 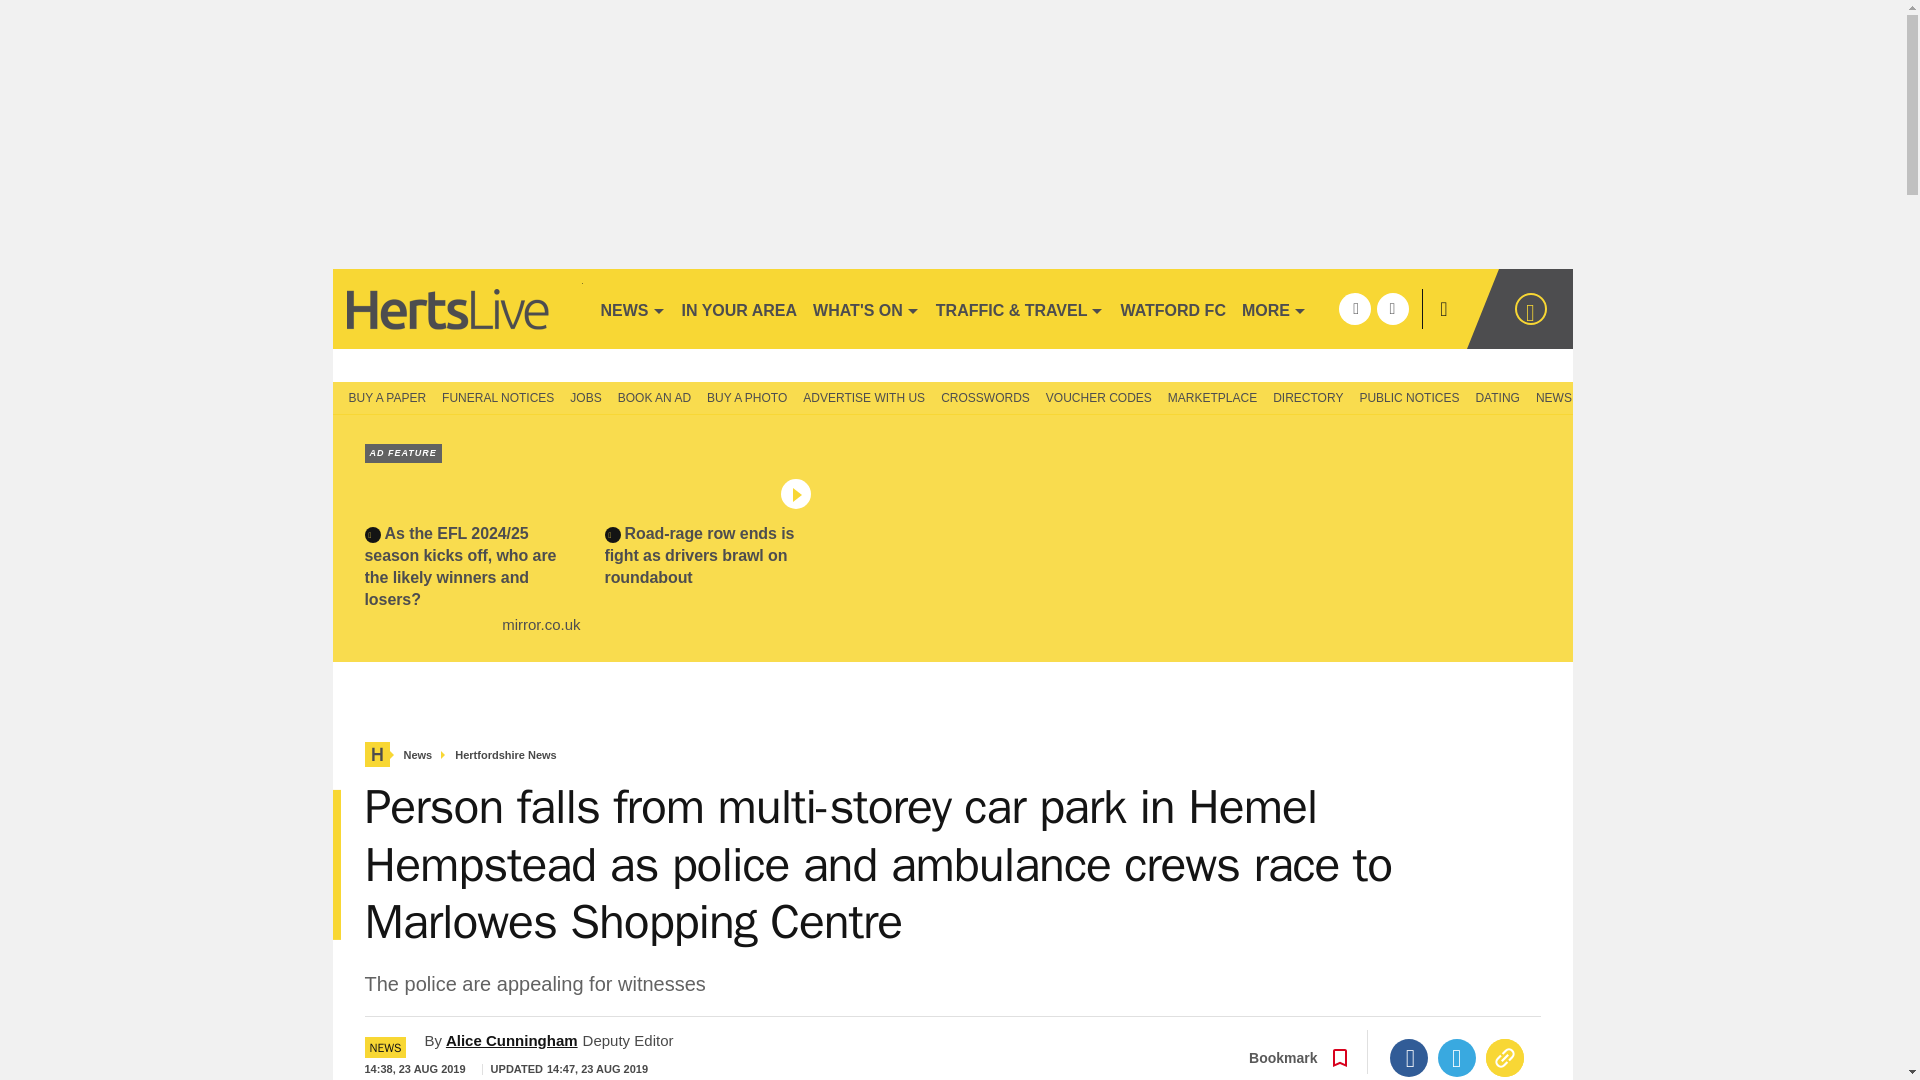 What do you see at coordinates (1172, 308) in the screenshot?
I see `WATFORD FC` at bounding box center [1172, 308].